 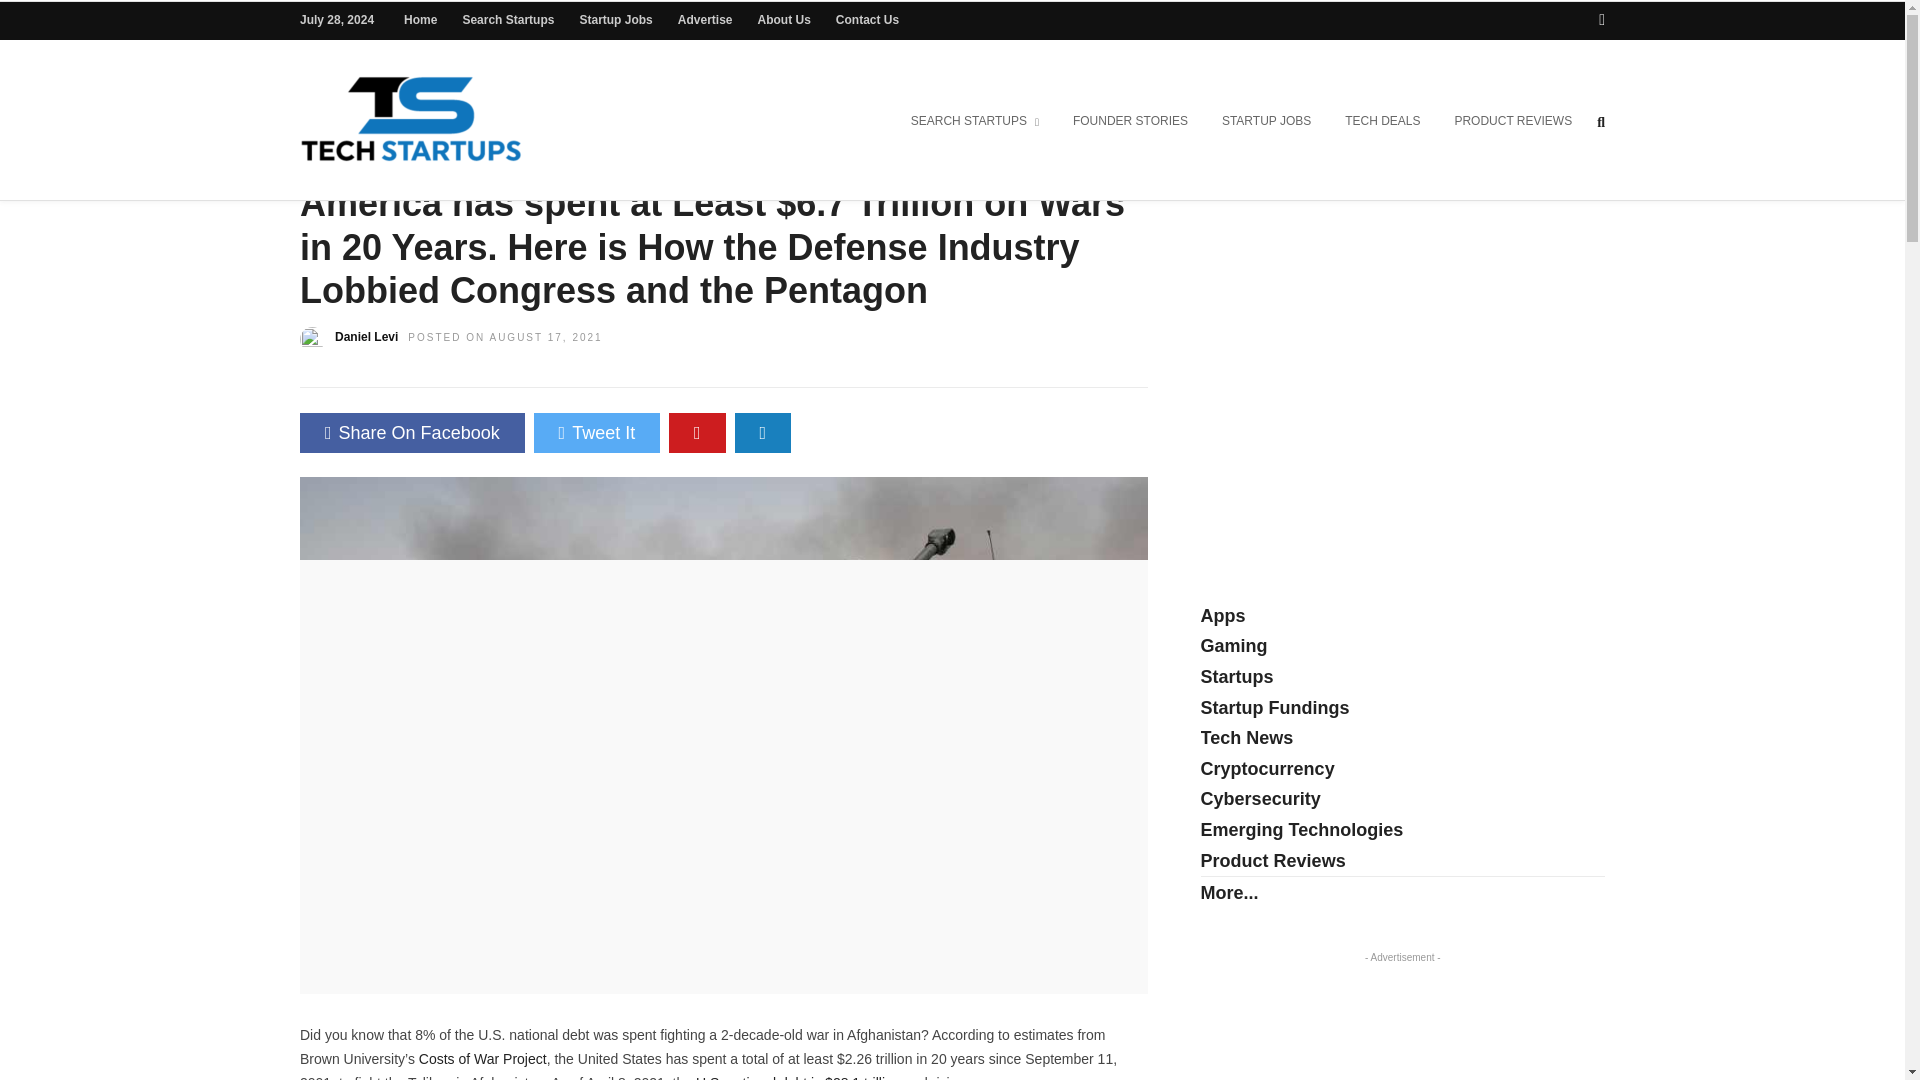 What do you see at coordinates (1266, 122) in the screenshot?
I see `STARTUP JOBS` at bounding box center [1266, 122].